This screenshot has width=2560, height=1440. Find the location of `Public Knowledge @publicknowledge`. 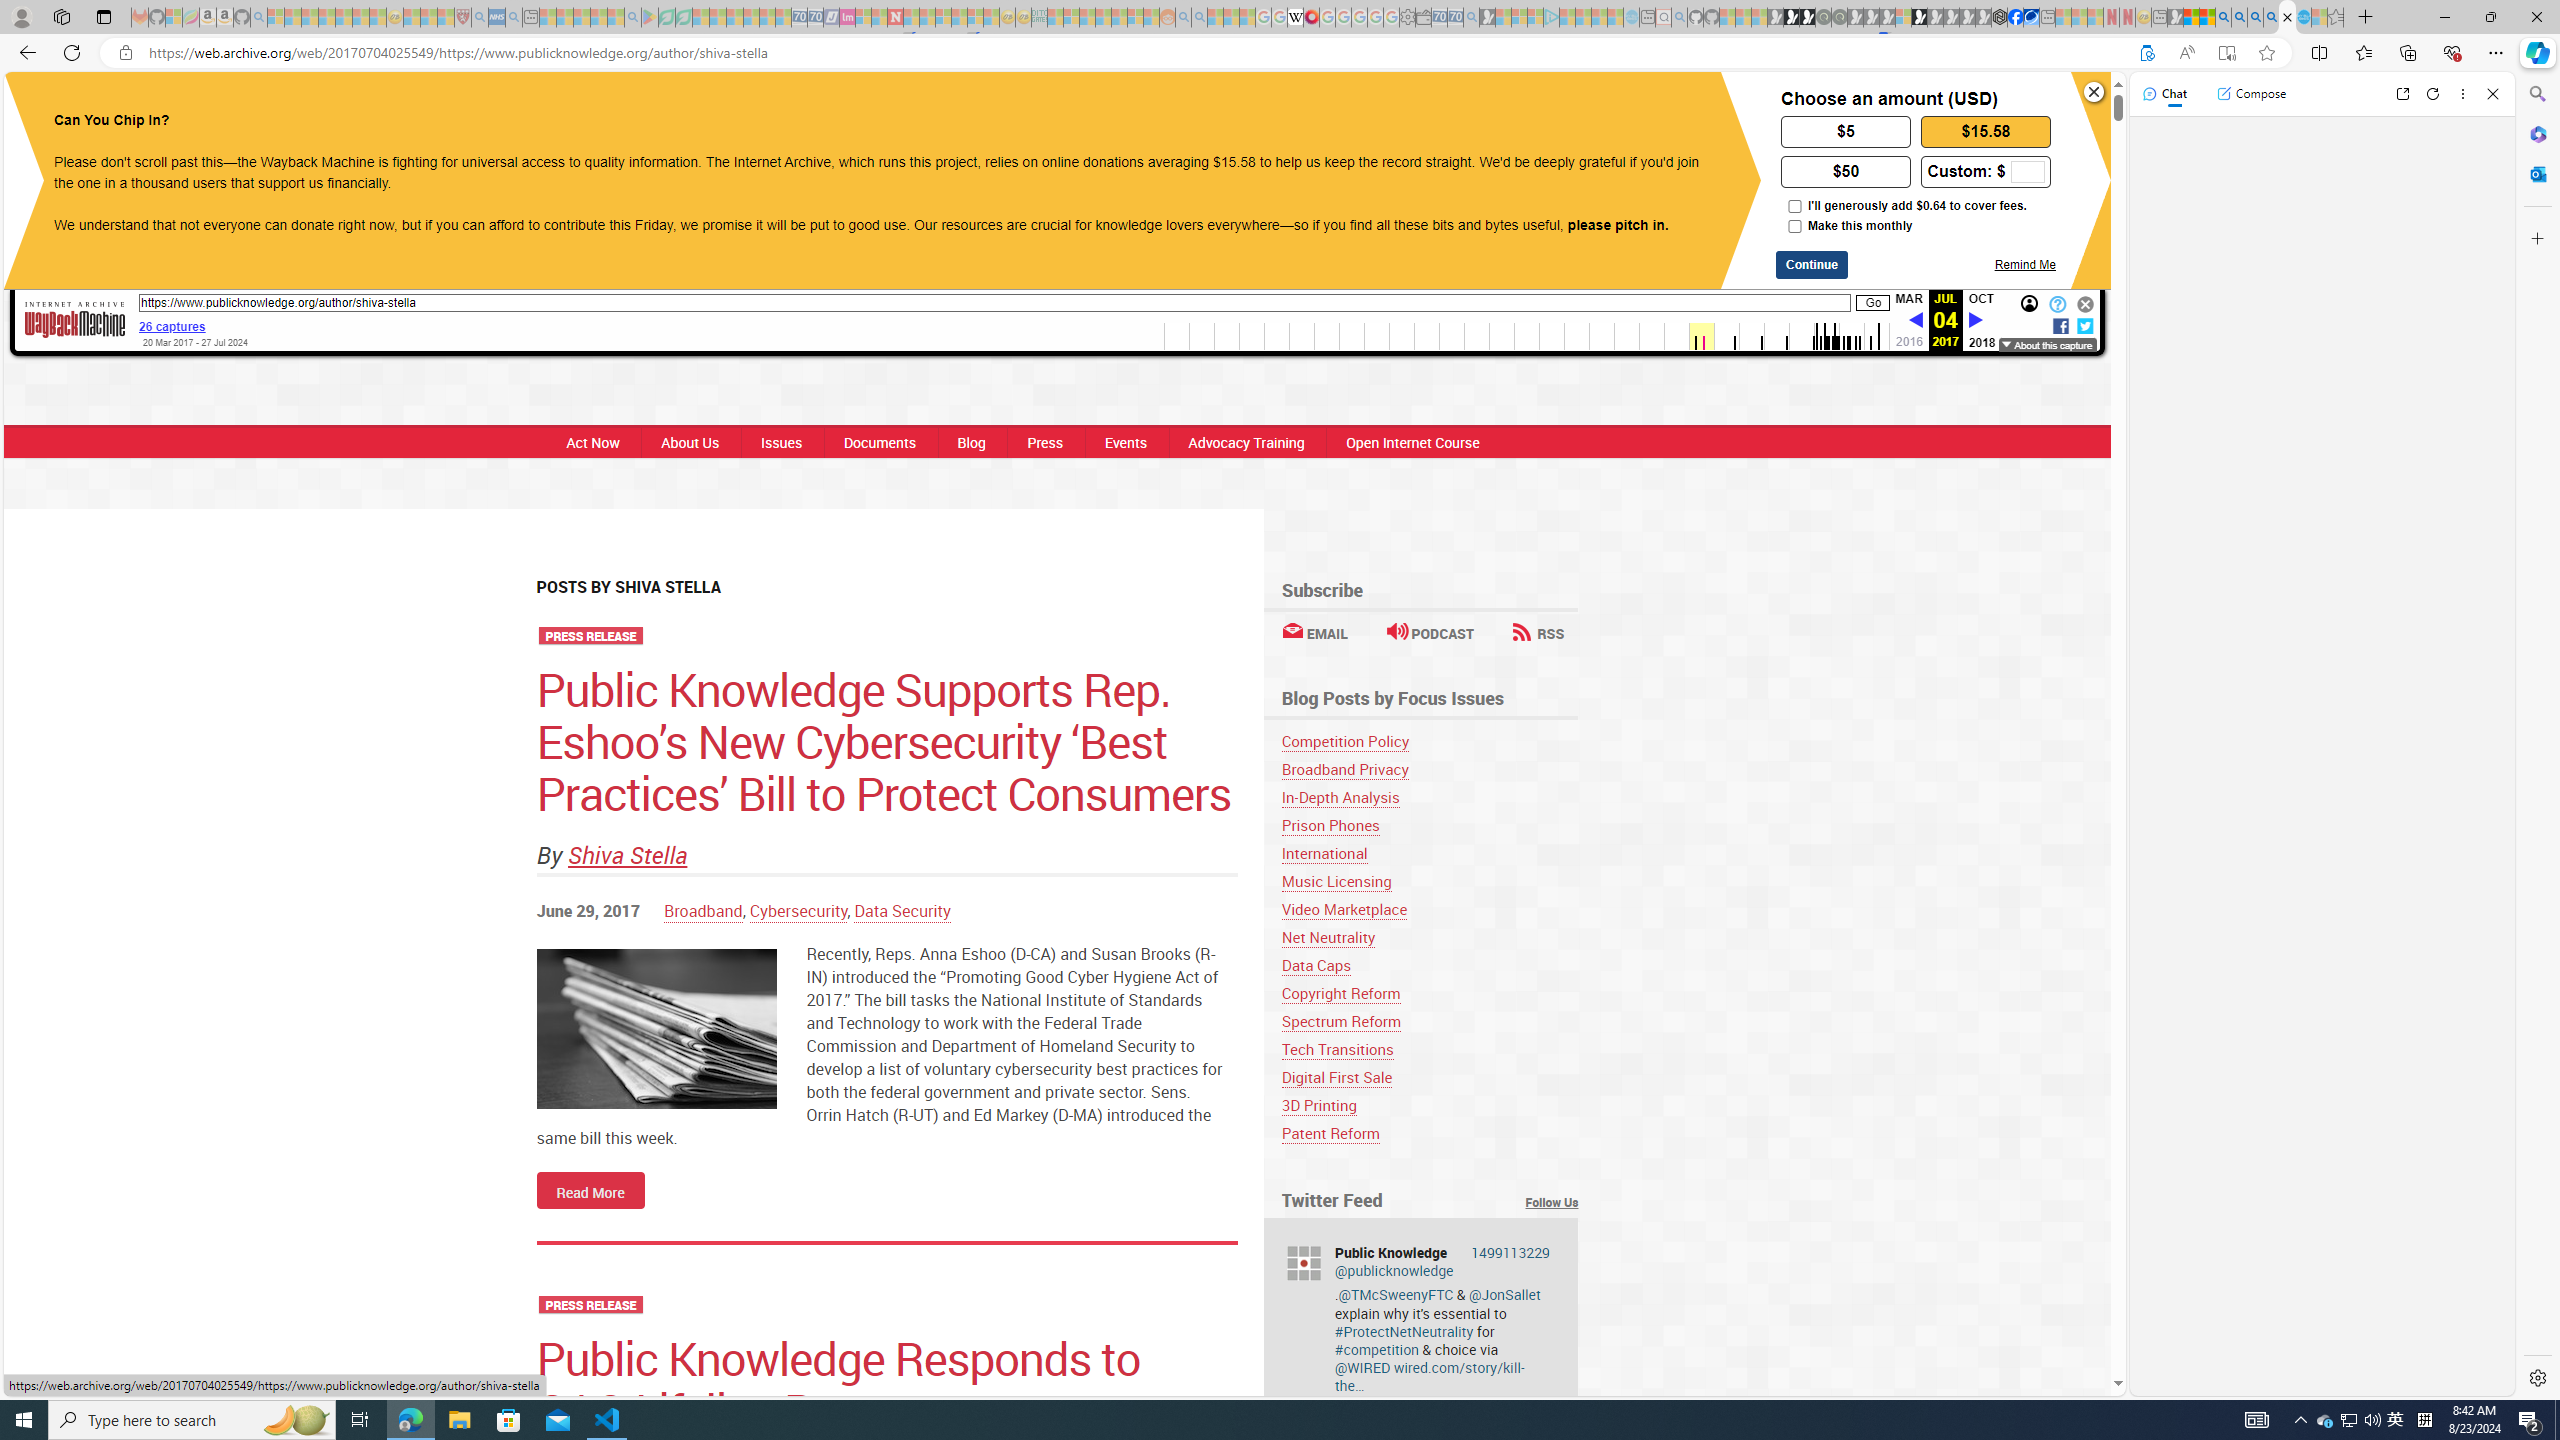

Public Knowledge @publicknowledge is located at coordinates (1442, 1262).